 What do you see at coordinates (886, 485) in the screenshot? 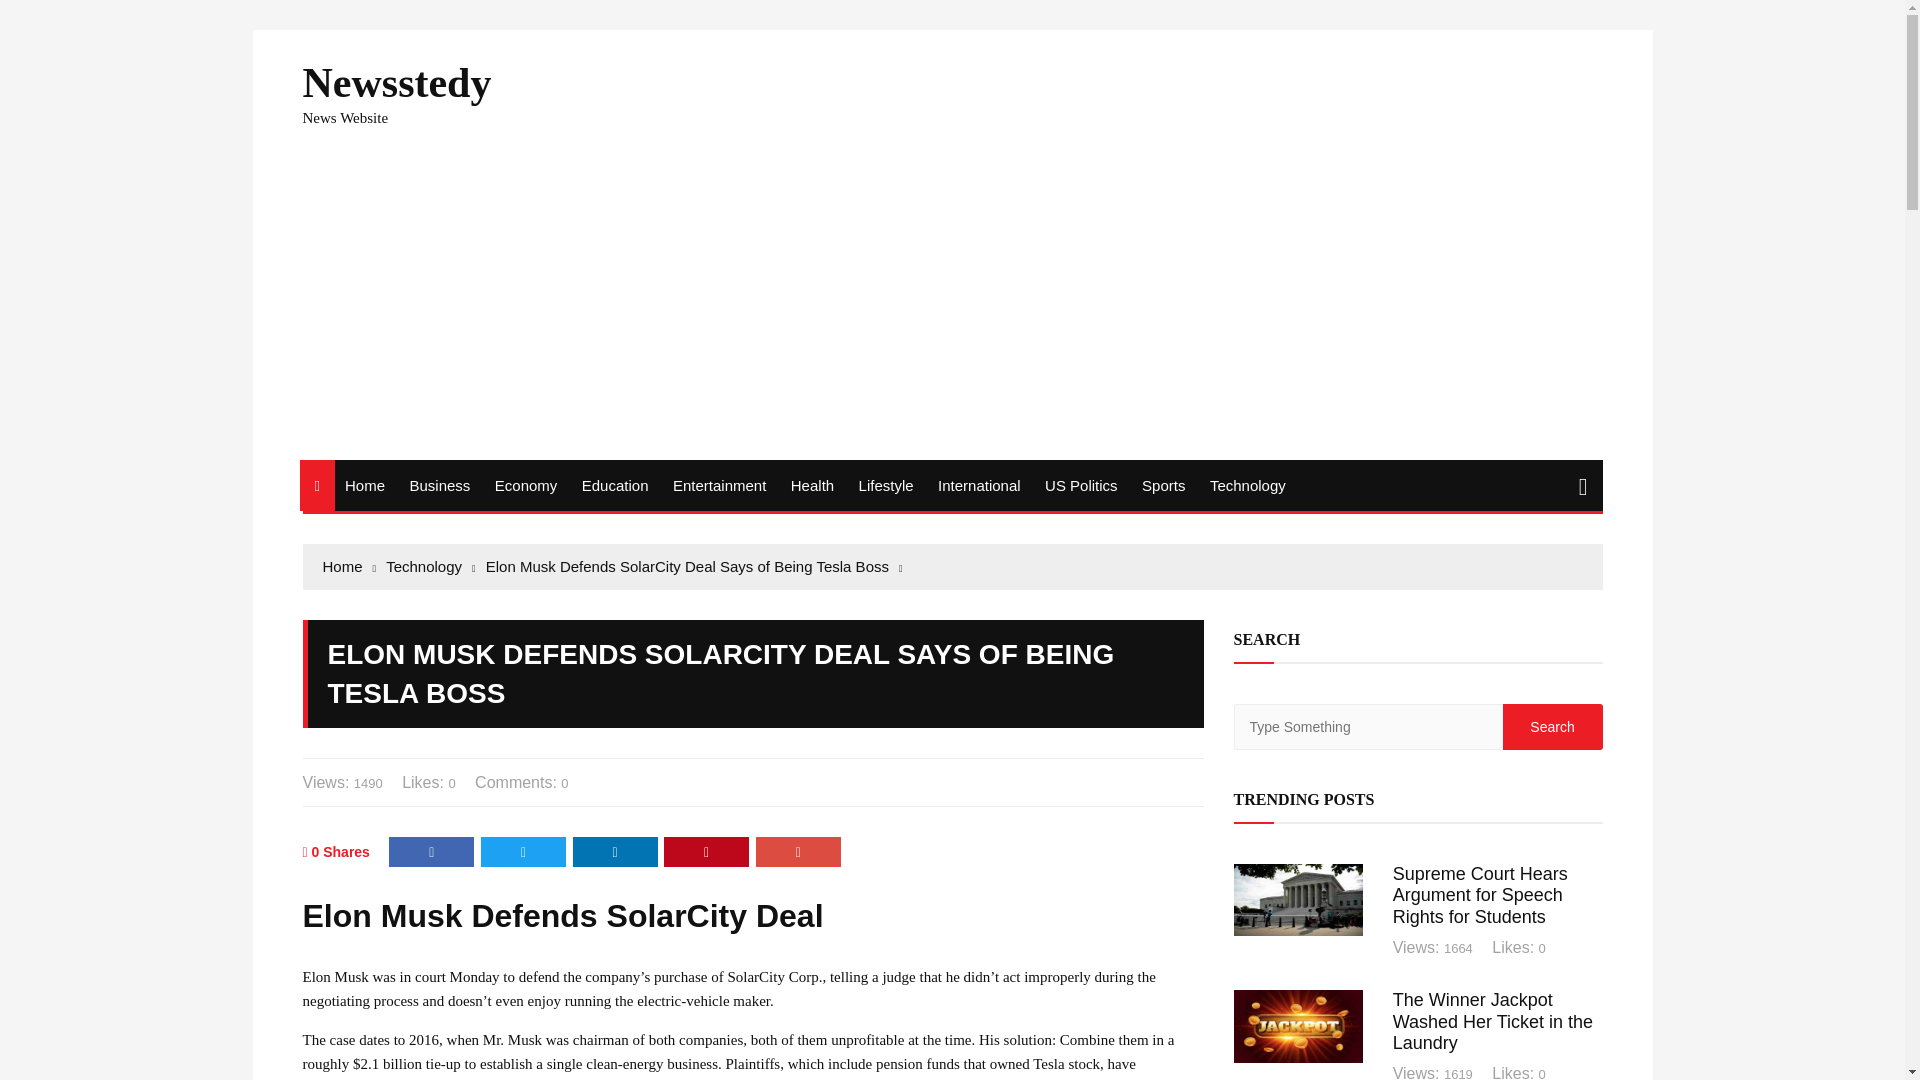
I see `Lifestyle` at bounding box center [886, 485].